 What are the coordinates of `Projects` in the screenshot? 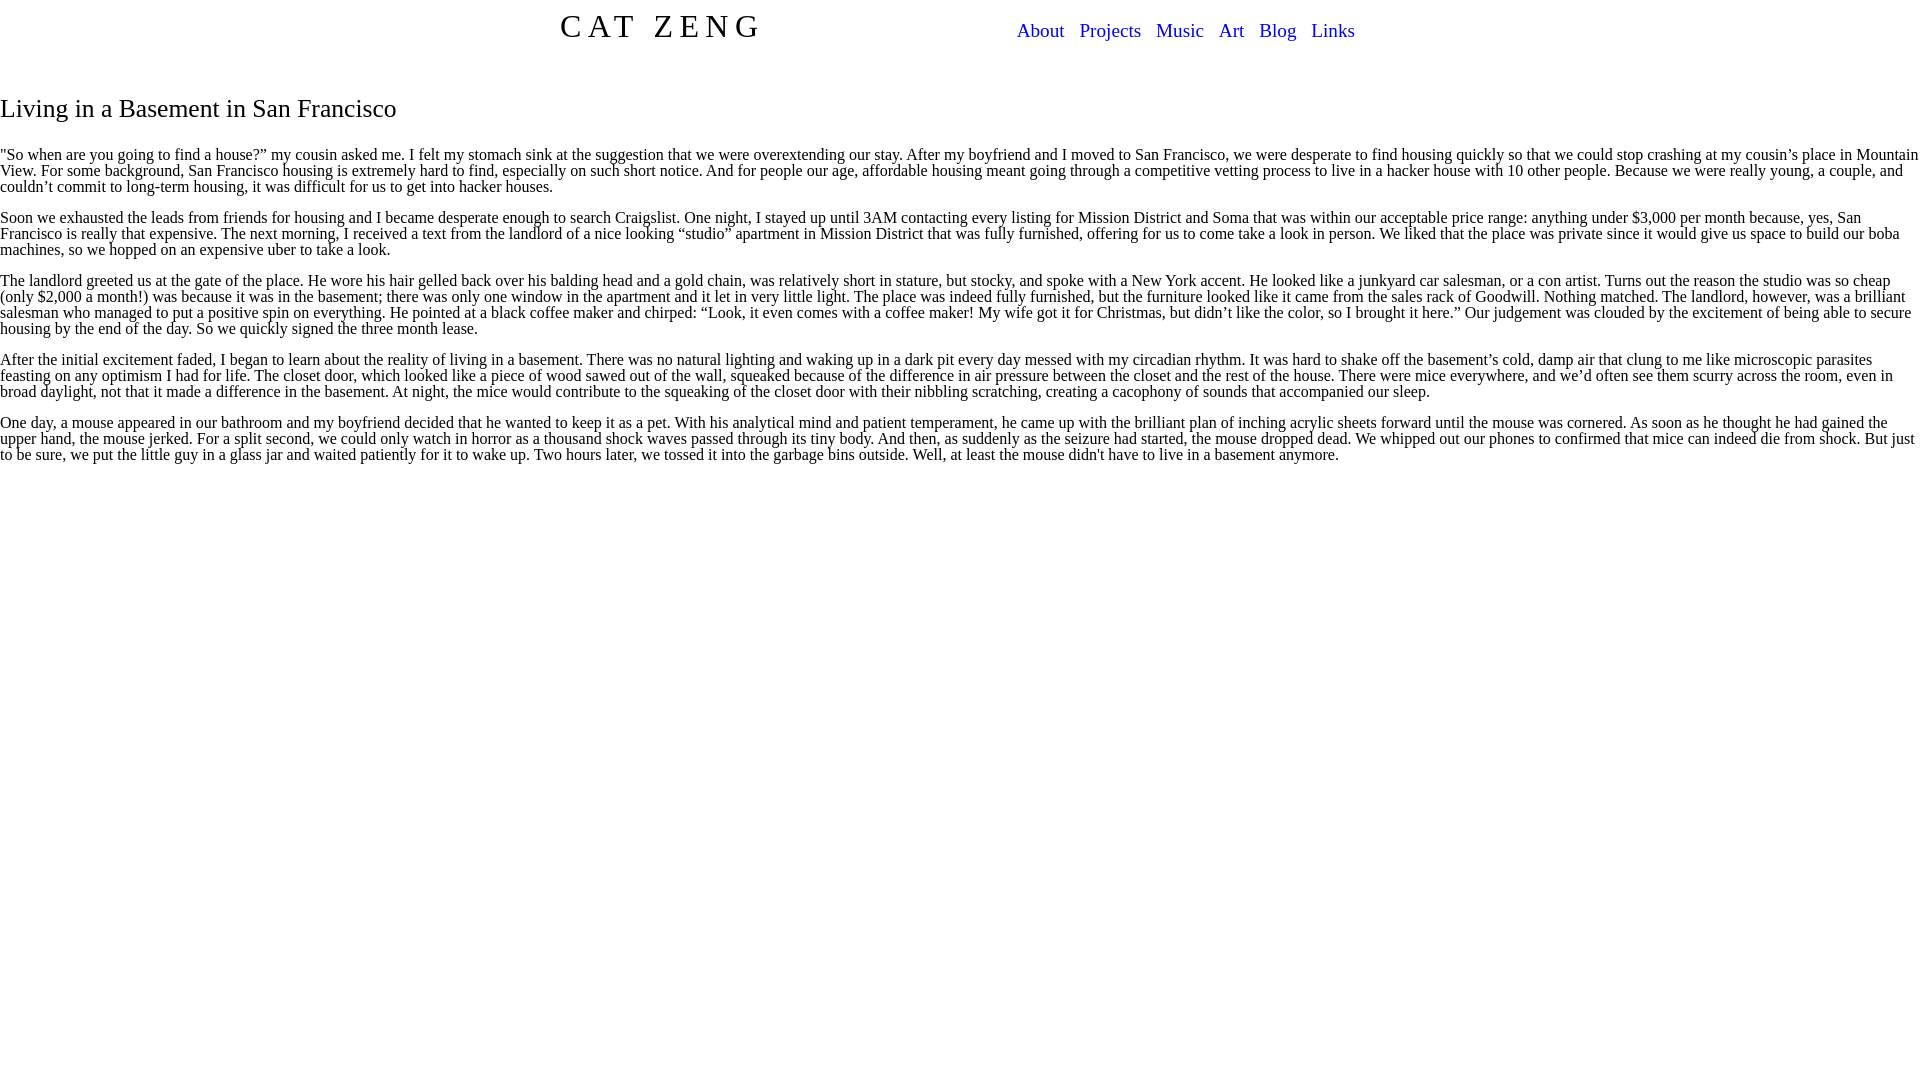 It's located at (1110, 30).